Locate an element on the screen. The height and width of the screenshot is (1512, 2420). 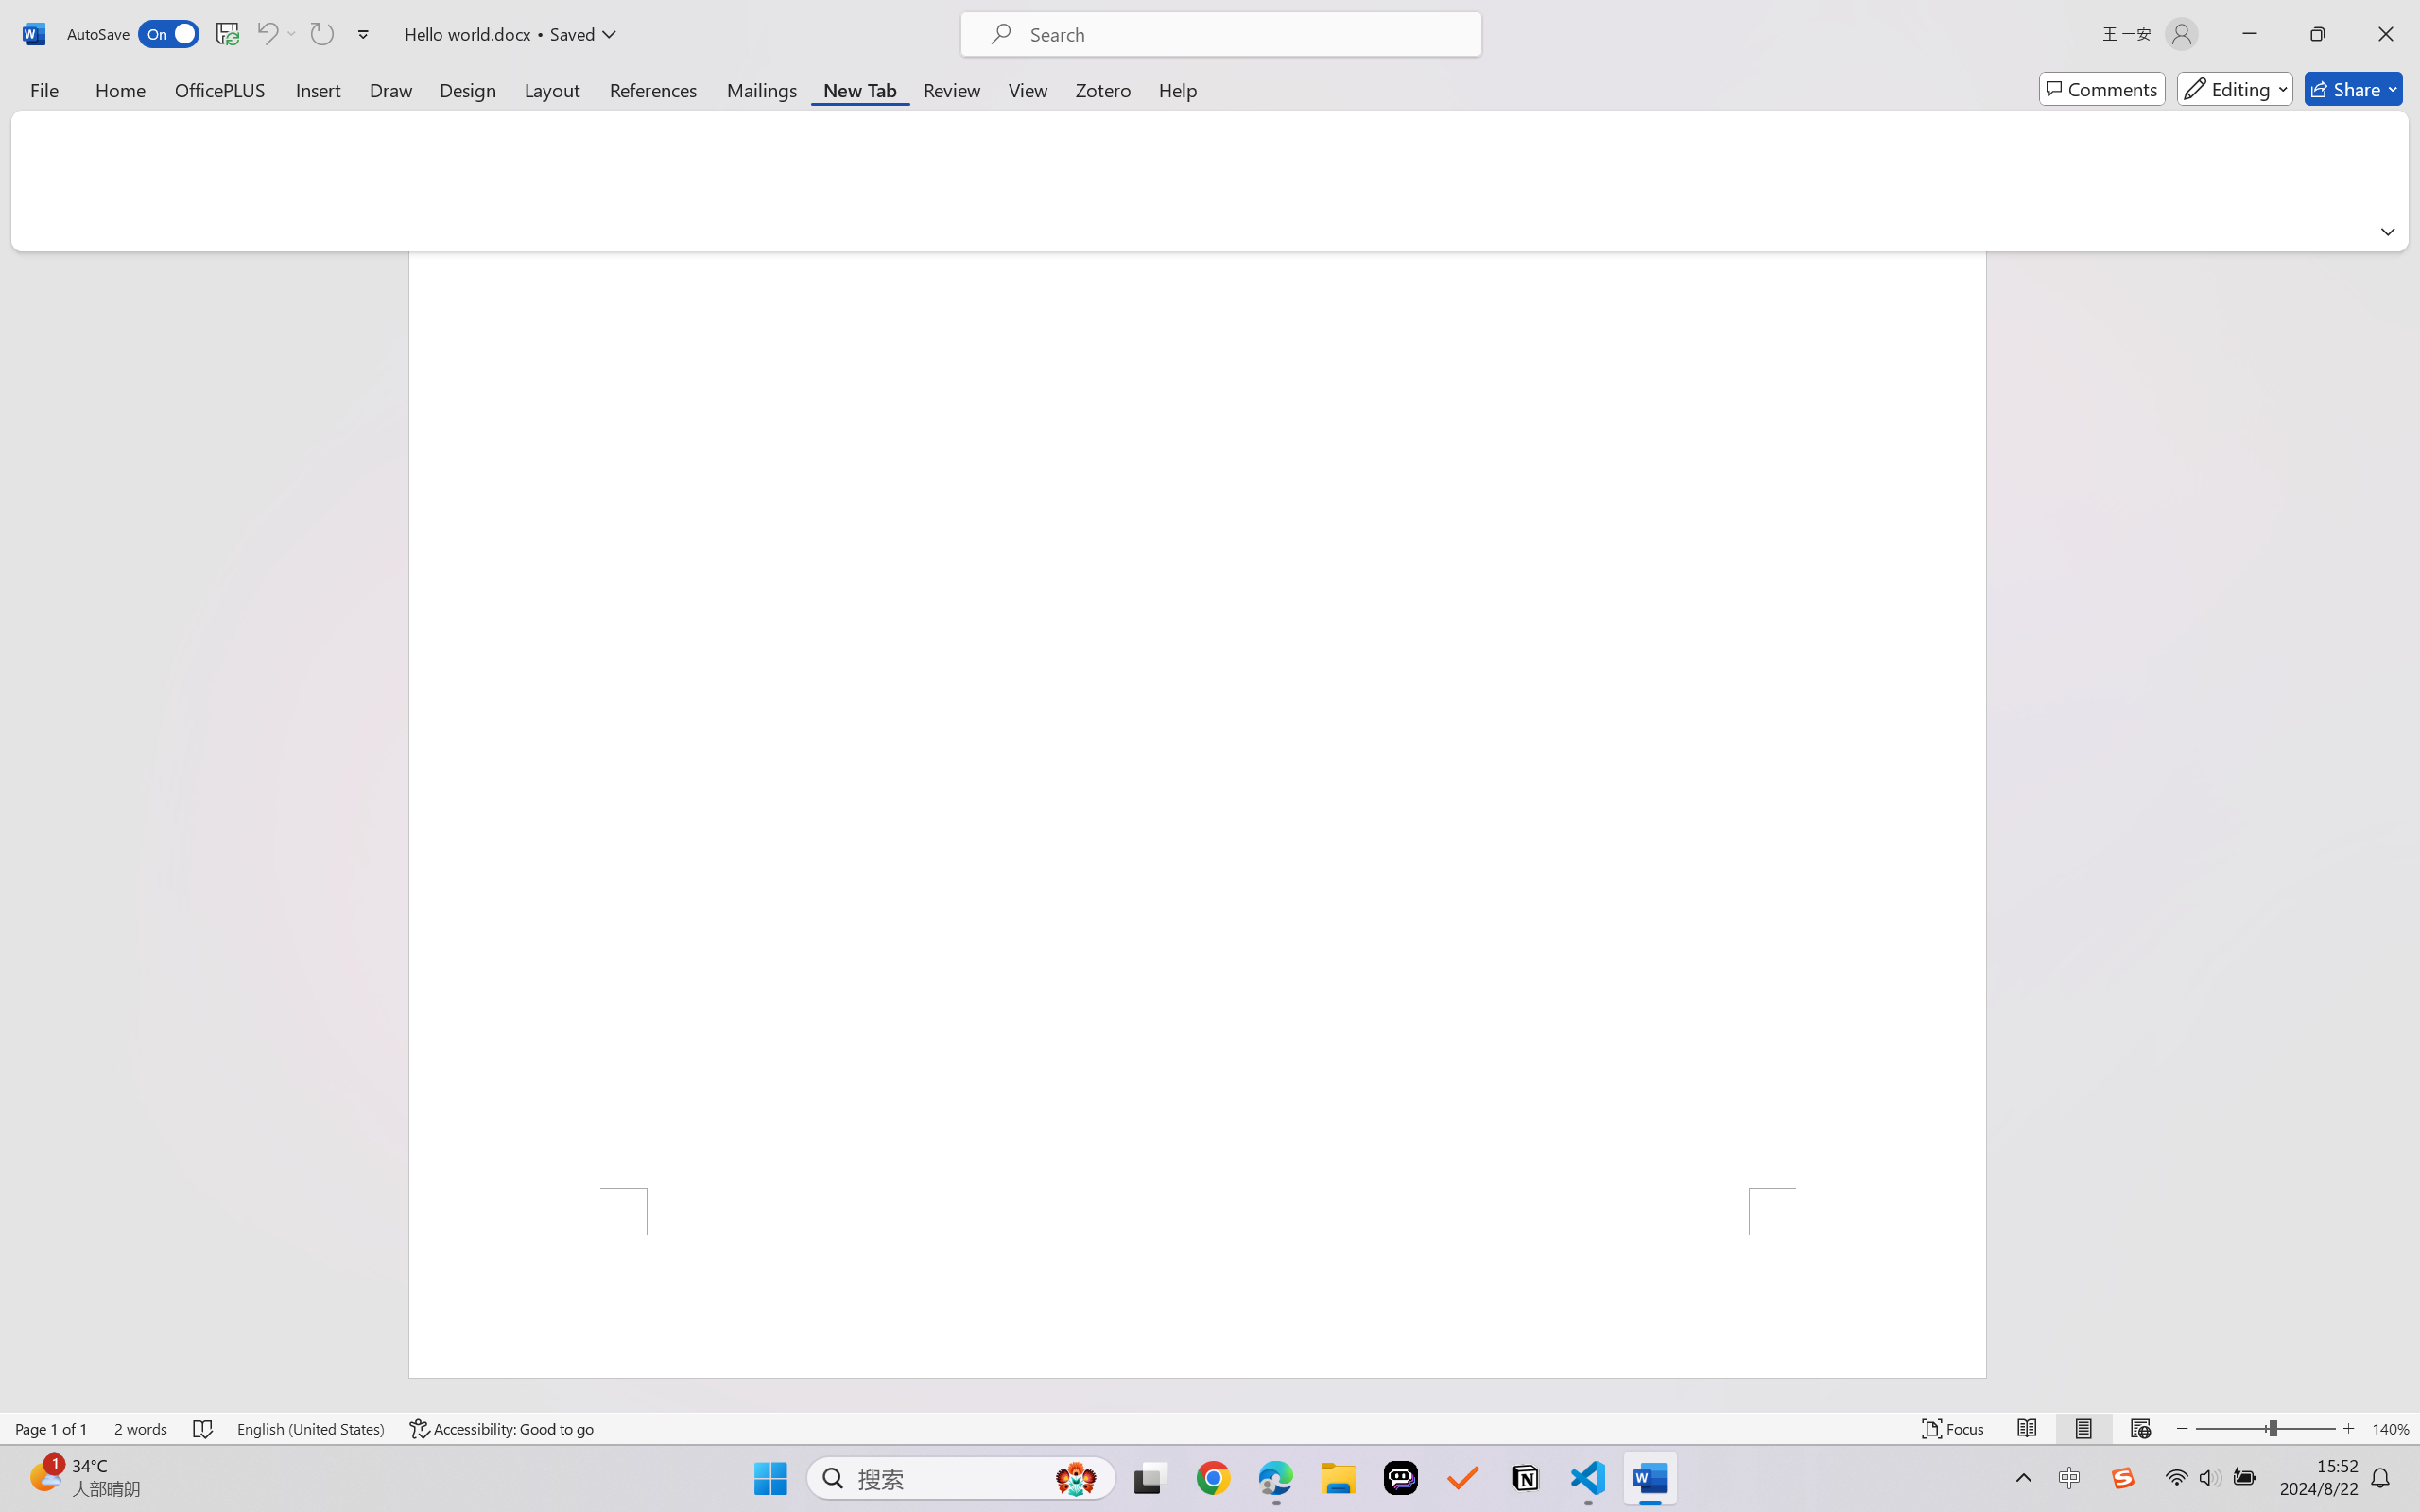
Zoom 140% is located at coordinates (2391, 1429).